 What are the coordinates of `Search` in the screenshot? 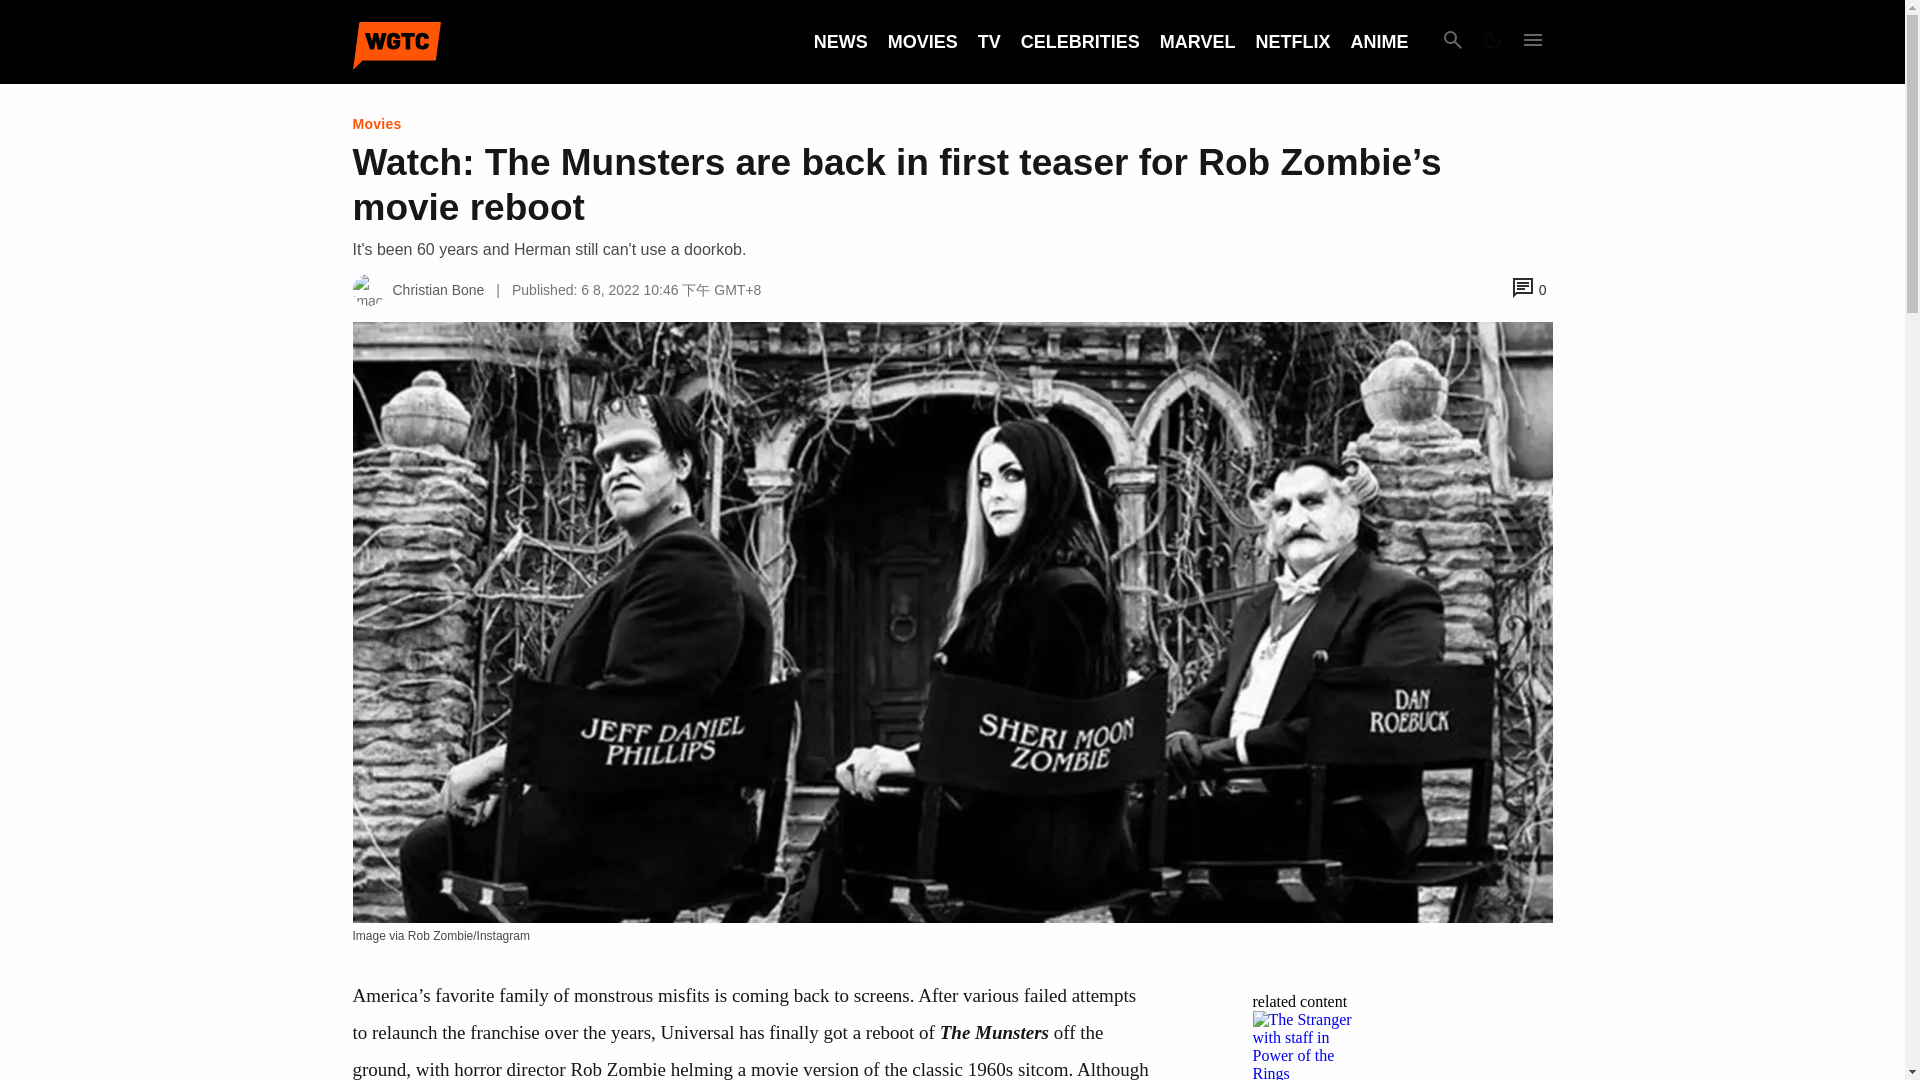 It's located at (1452, 42).